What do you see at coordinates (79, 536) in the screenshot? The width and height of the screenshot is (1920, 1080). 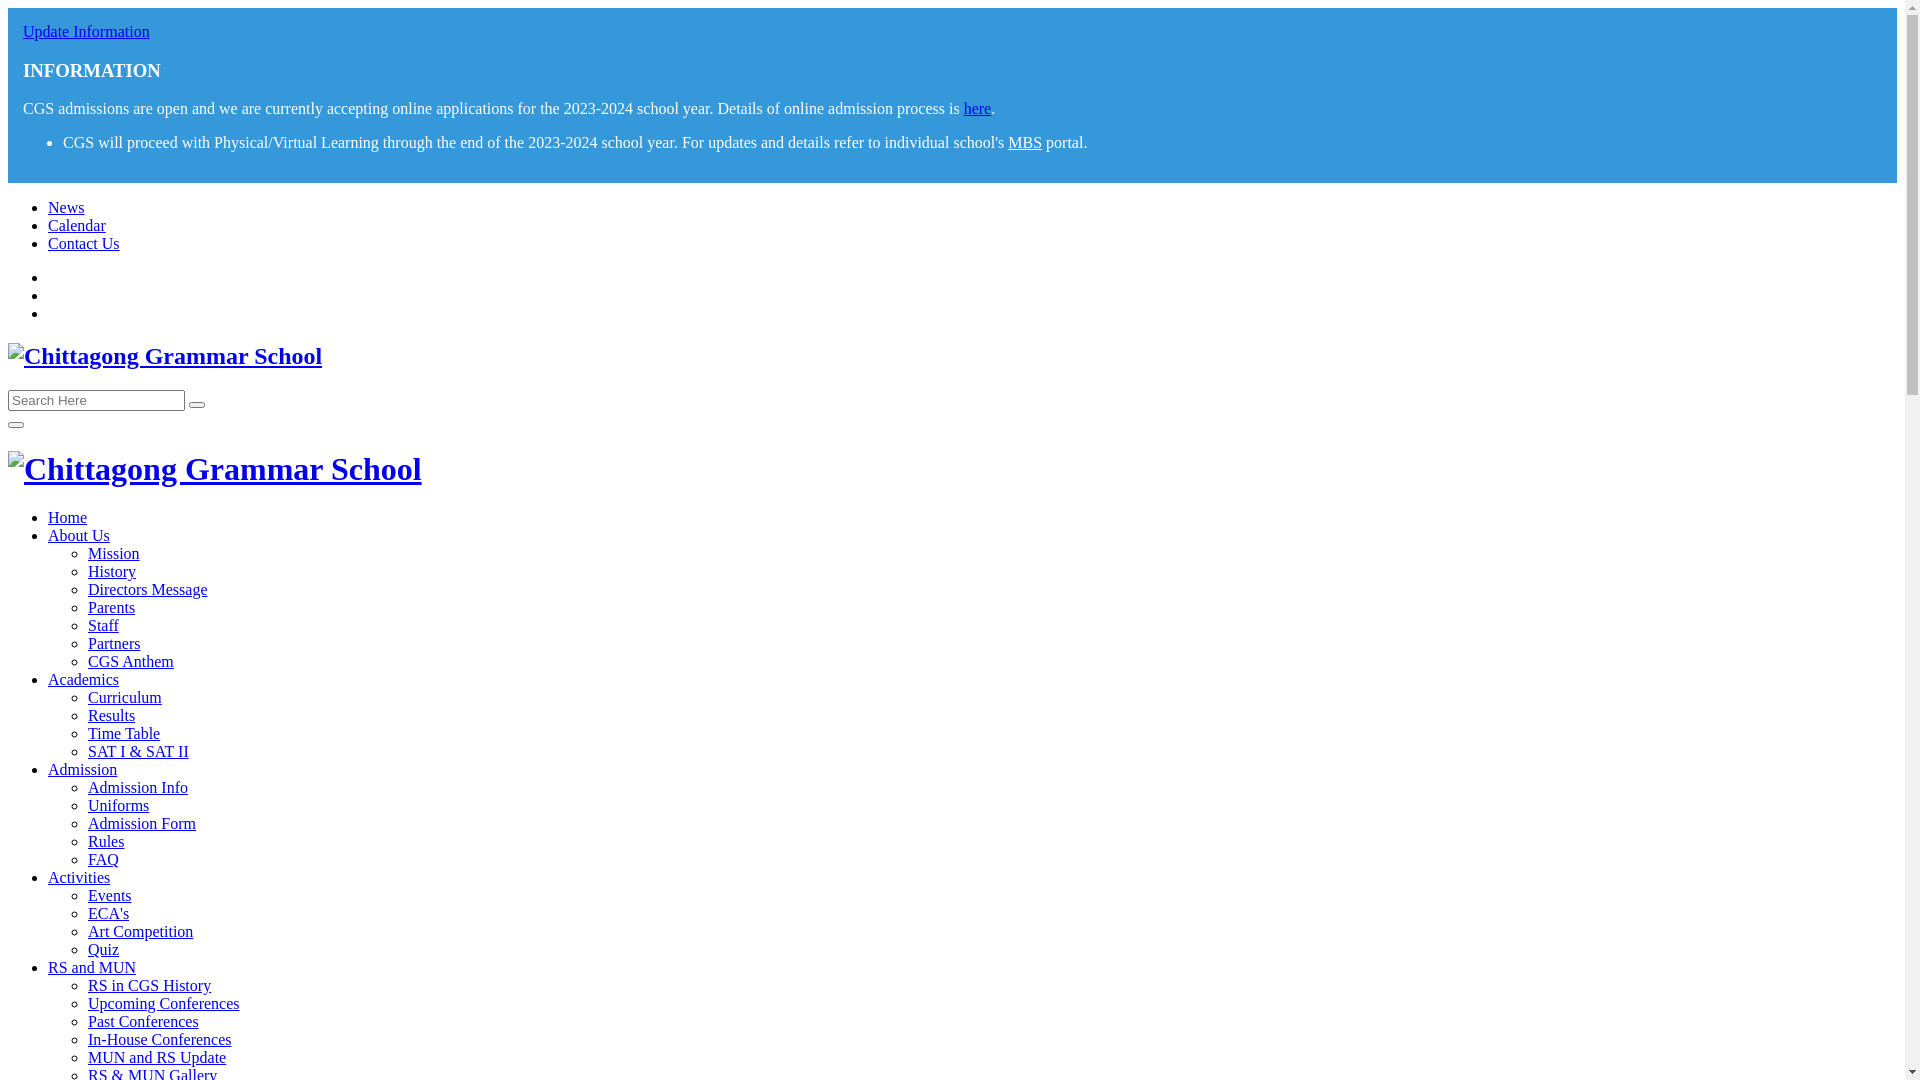 I see `About Us` at bounding box center [79, 536].